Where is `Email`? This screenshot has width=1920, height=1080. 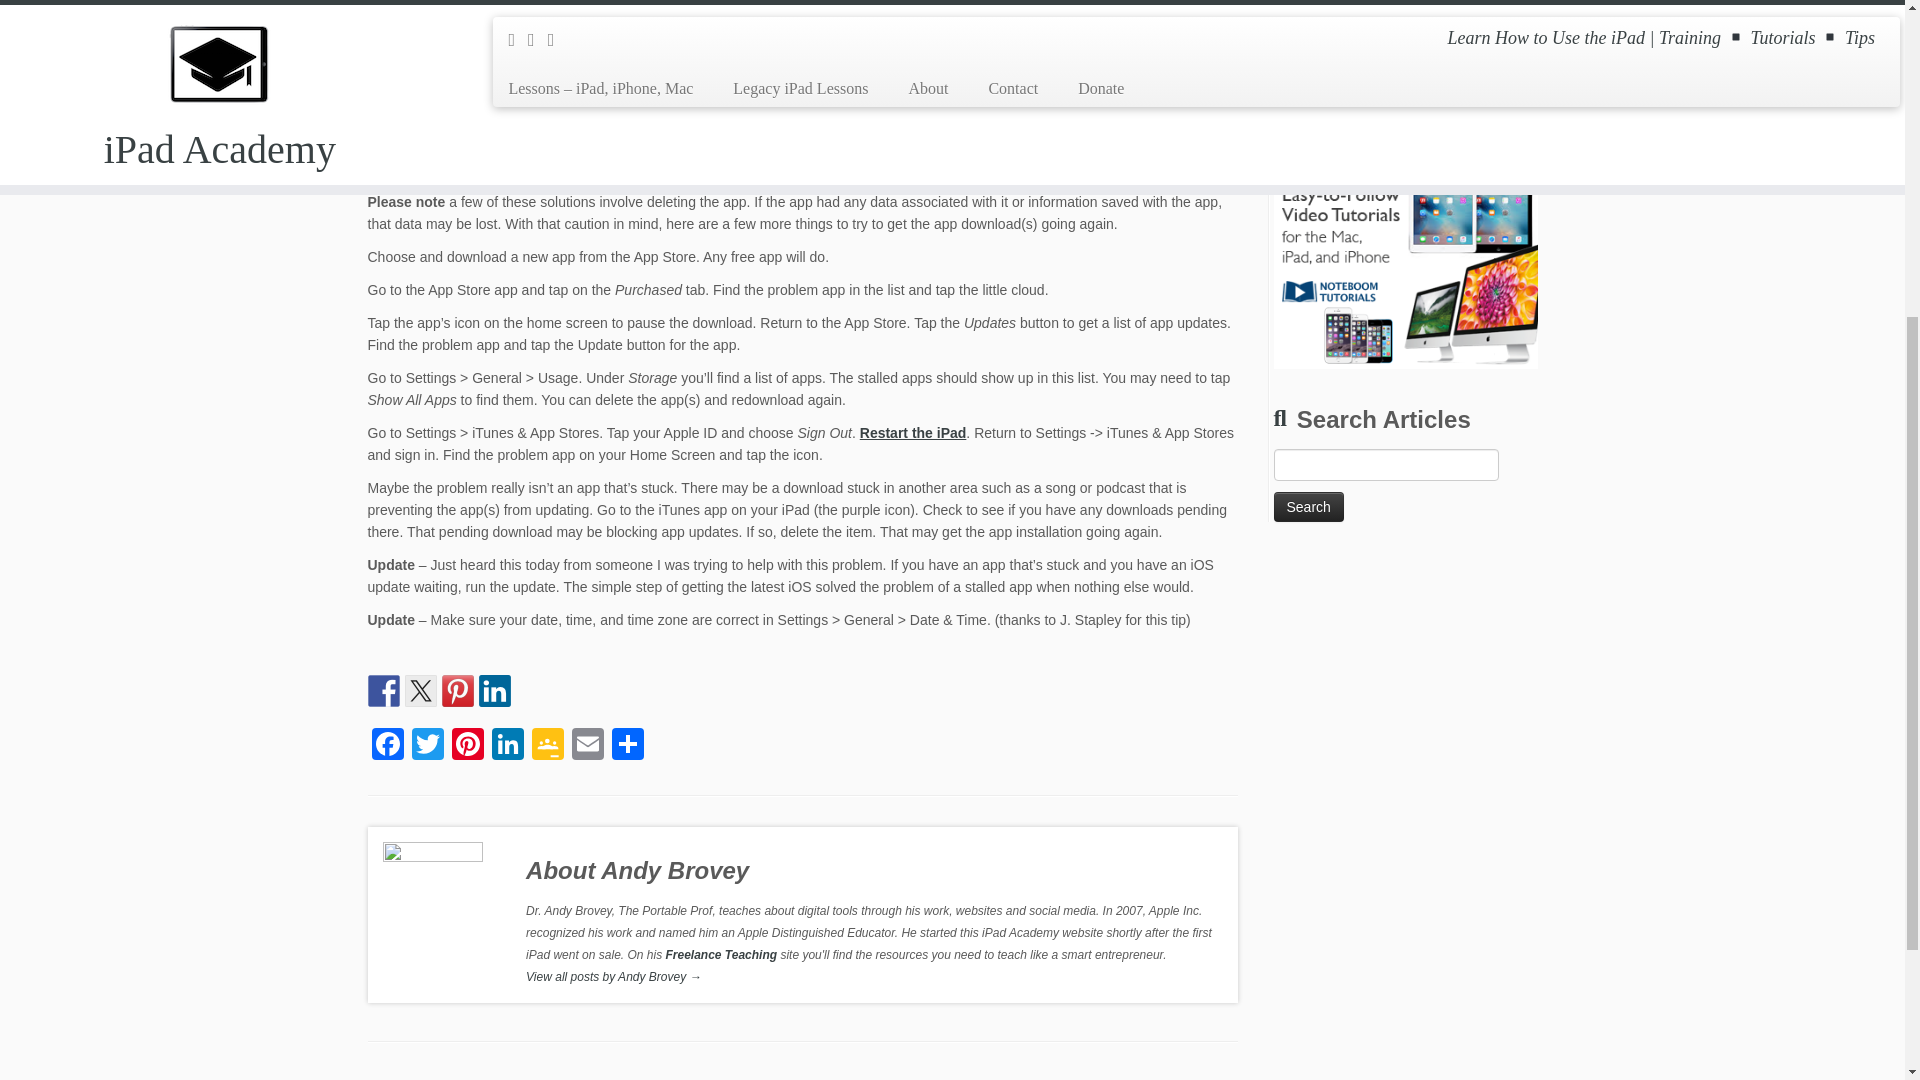 Email is located at coordinates (588, 746).